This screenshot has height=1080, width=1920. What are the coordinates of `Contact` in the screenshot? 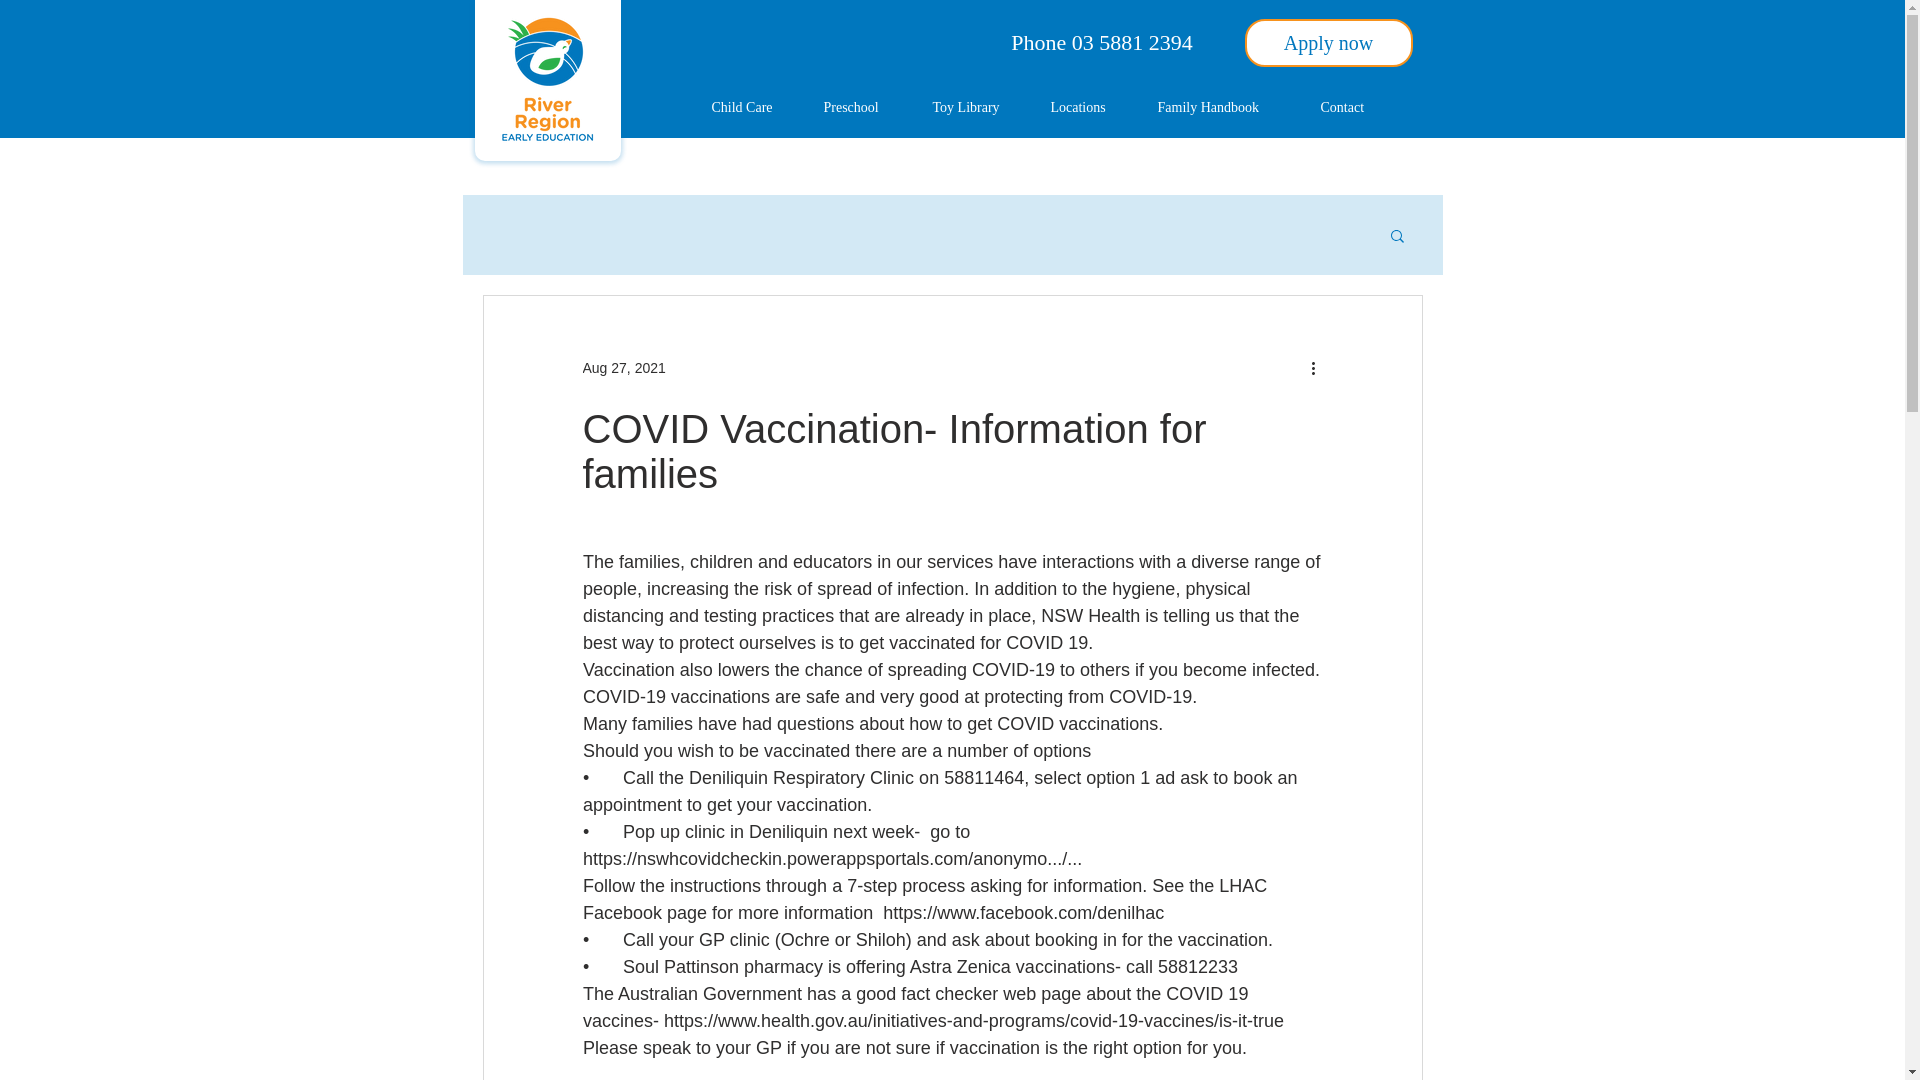 It's located at (1353, 108).